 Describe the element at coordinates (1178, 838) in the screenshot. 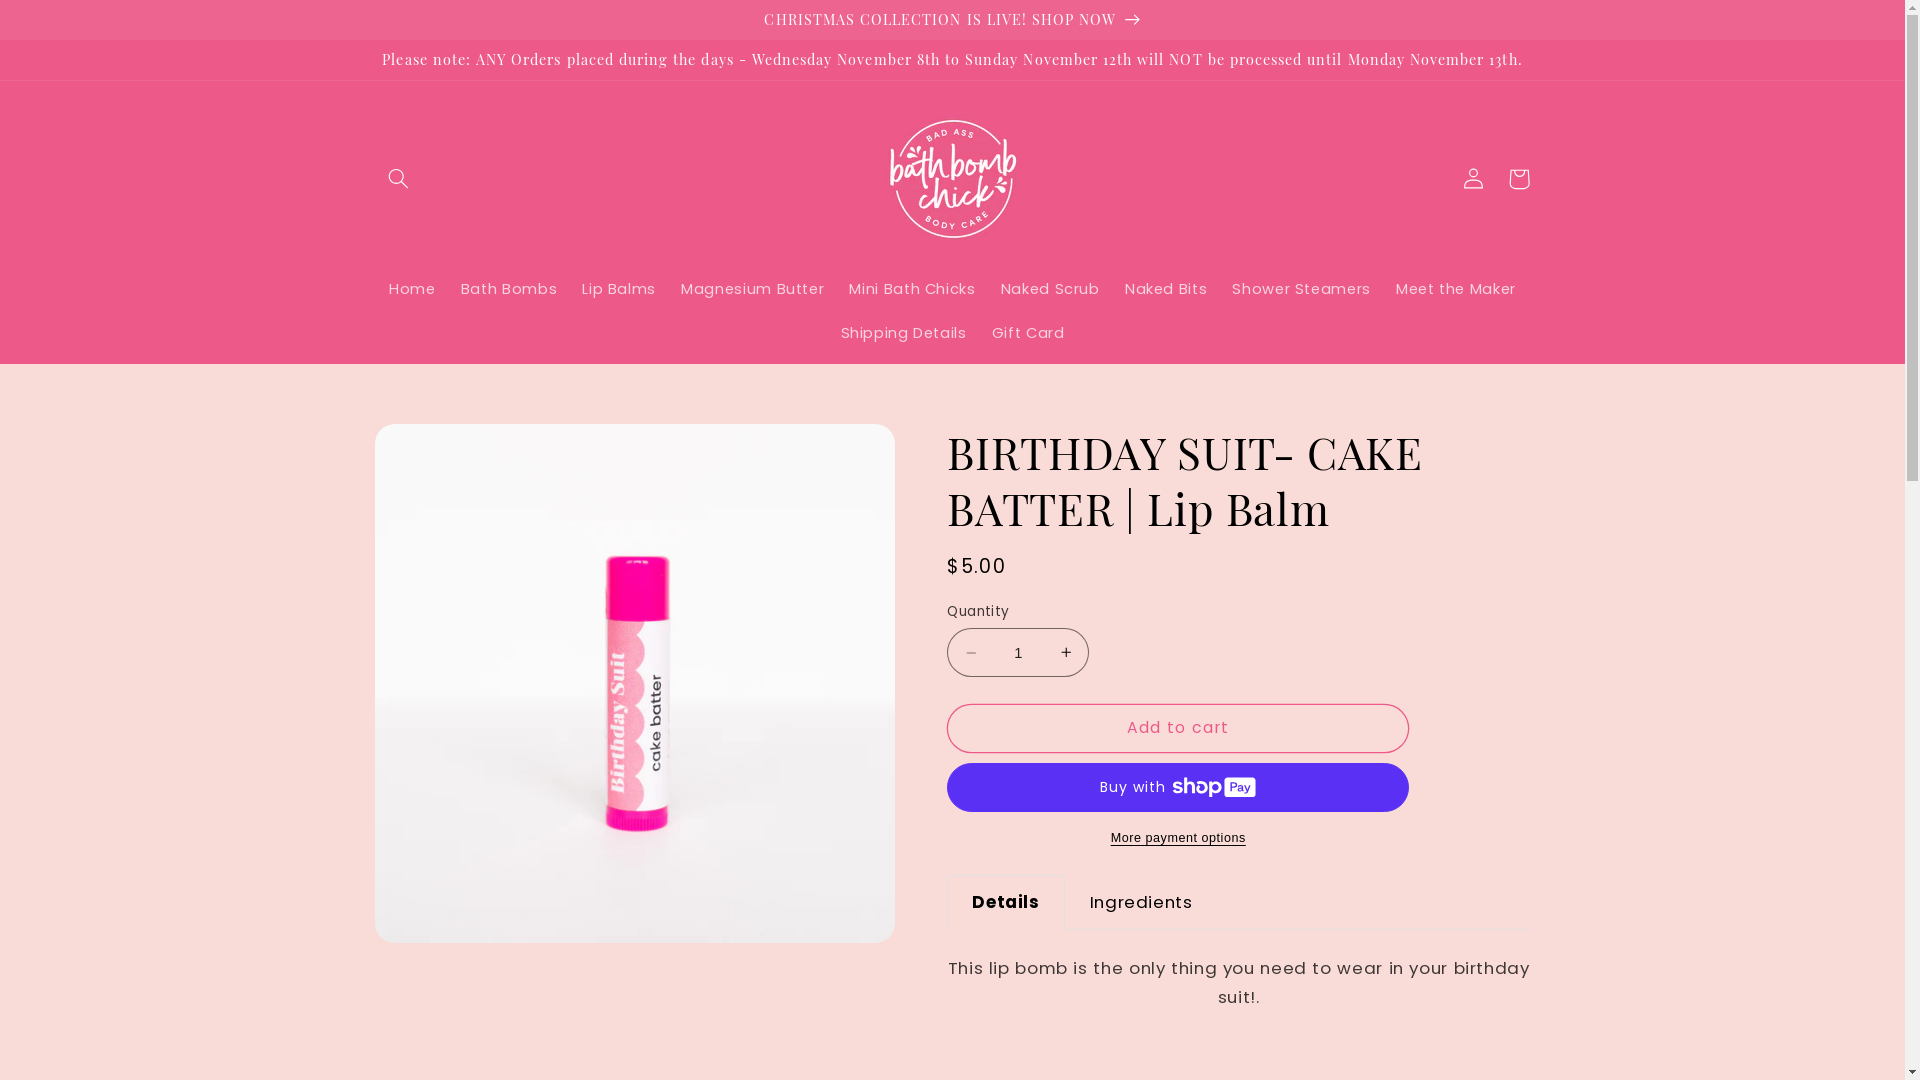

I see `More payment options` at that location.